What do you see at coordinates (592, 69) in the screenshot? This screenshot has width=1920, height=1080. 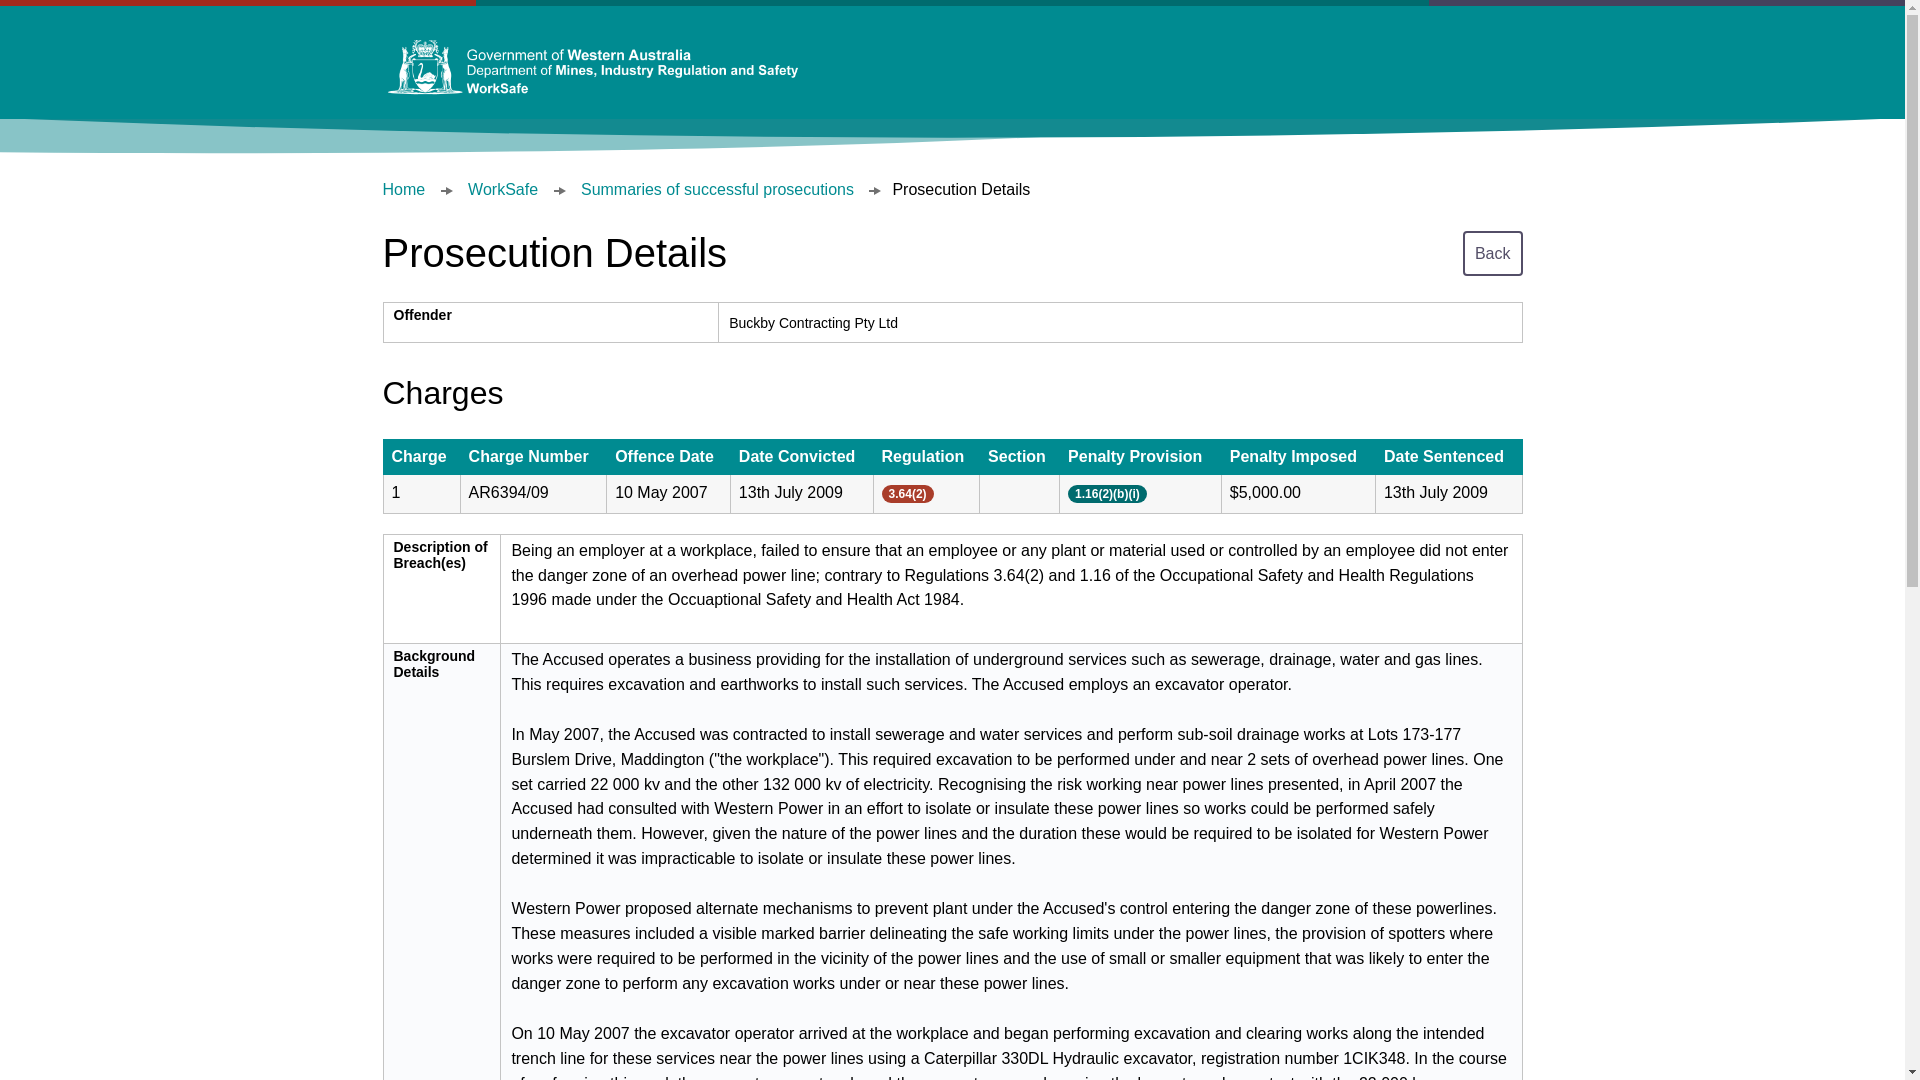 I see `Department of Mines, Industry Regulation and Safety` at bounding box center [592, 69].